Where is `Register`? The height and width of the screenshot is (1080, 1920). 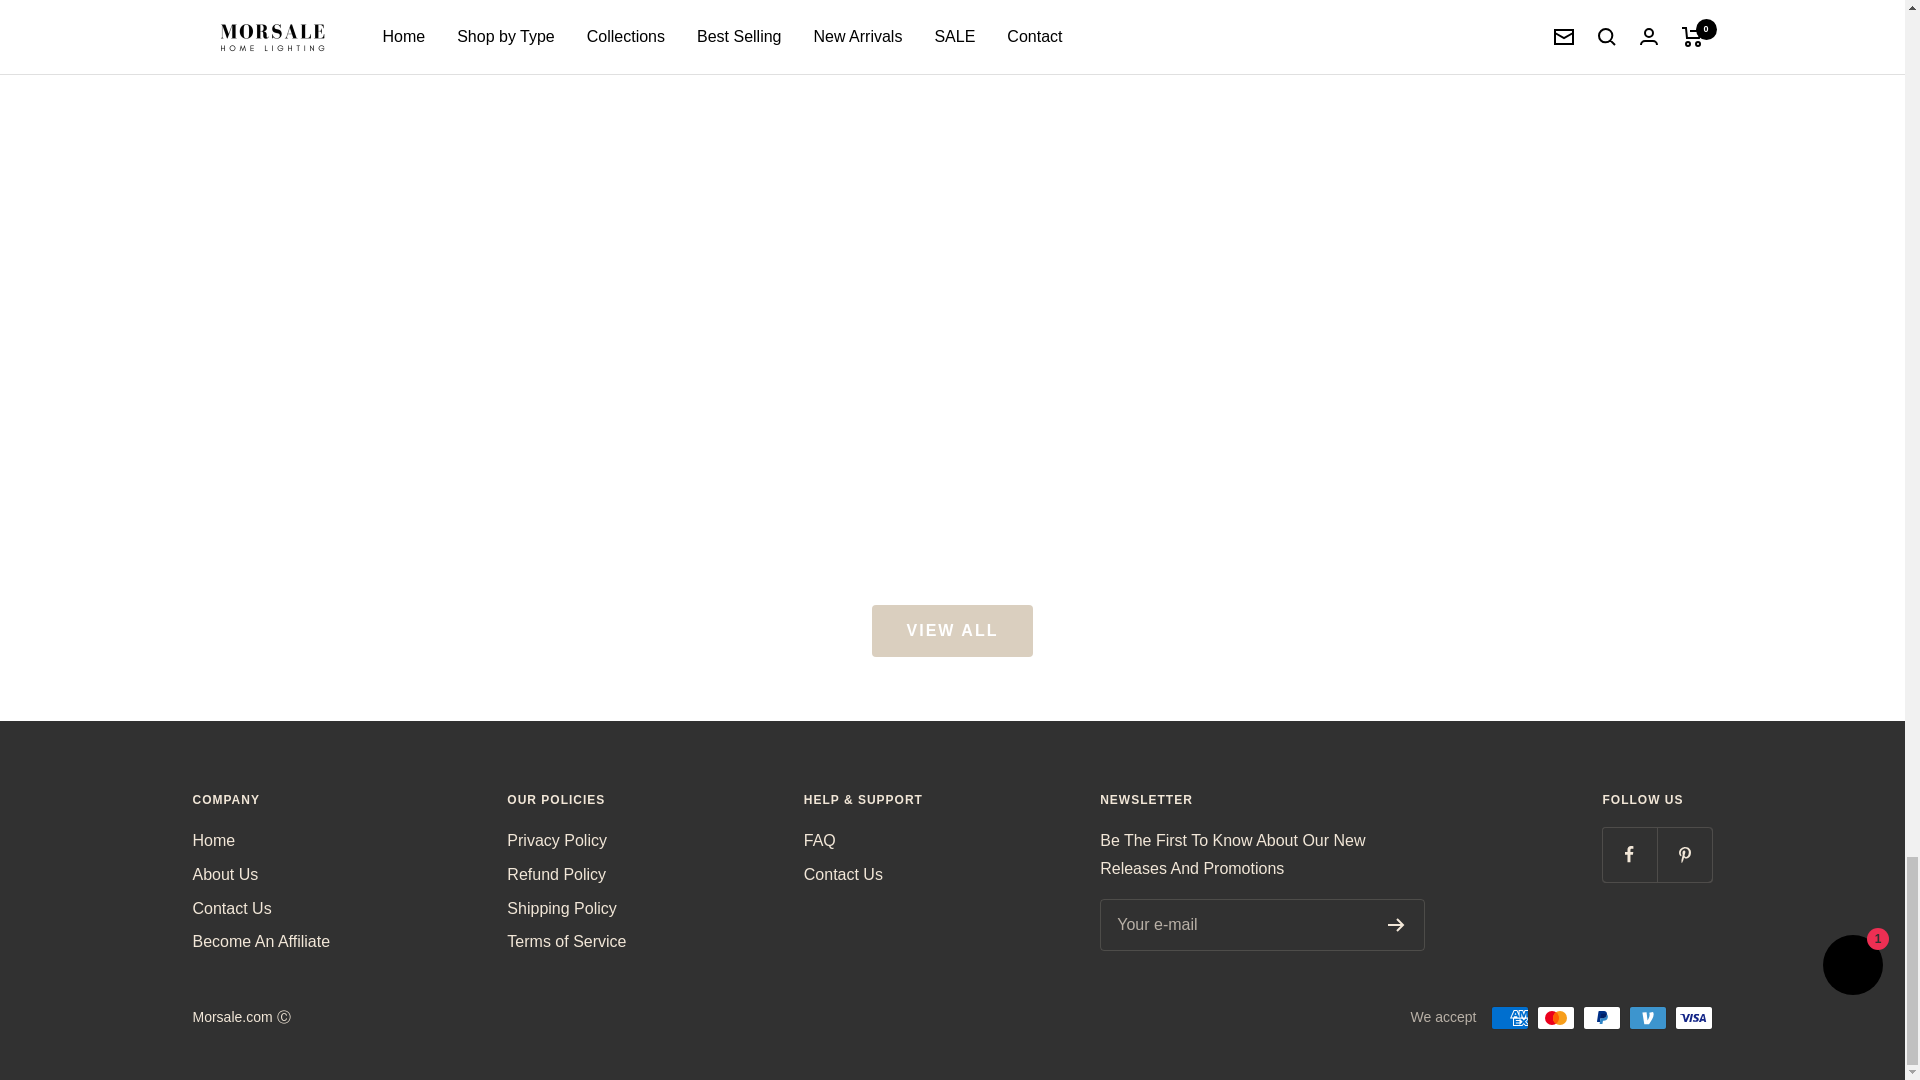 Register is located at coordinates (1396, 925).